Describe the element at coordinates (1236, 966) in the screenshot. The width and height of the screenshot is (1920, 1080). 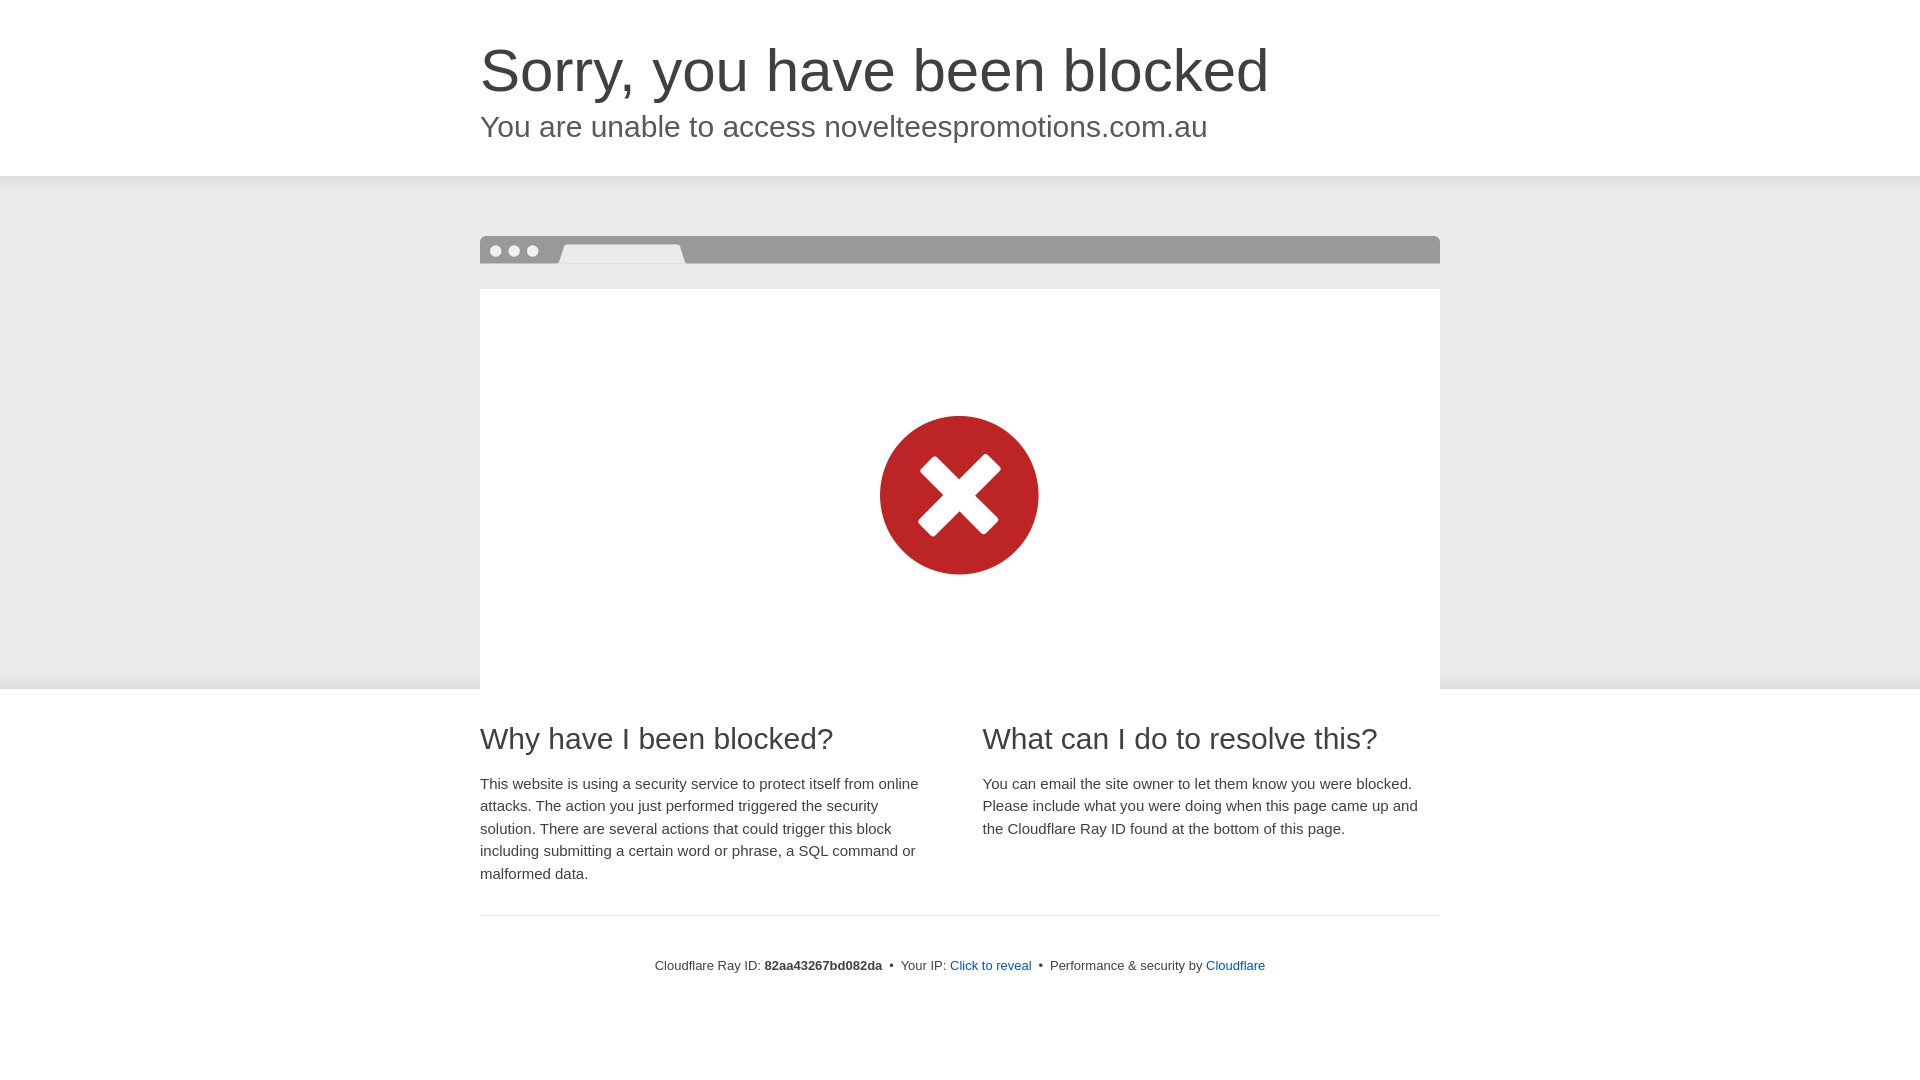
I see `Cloudflare` at that location.